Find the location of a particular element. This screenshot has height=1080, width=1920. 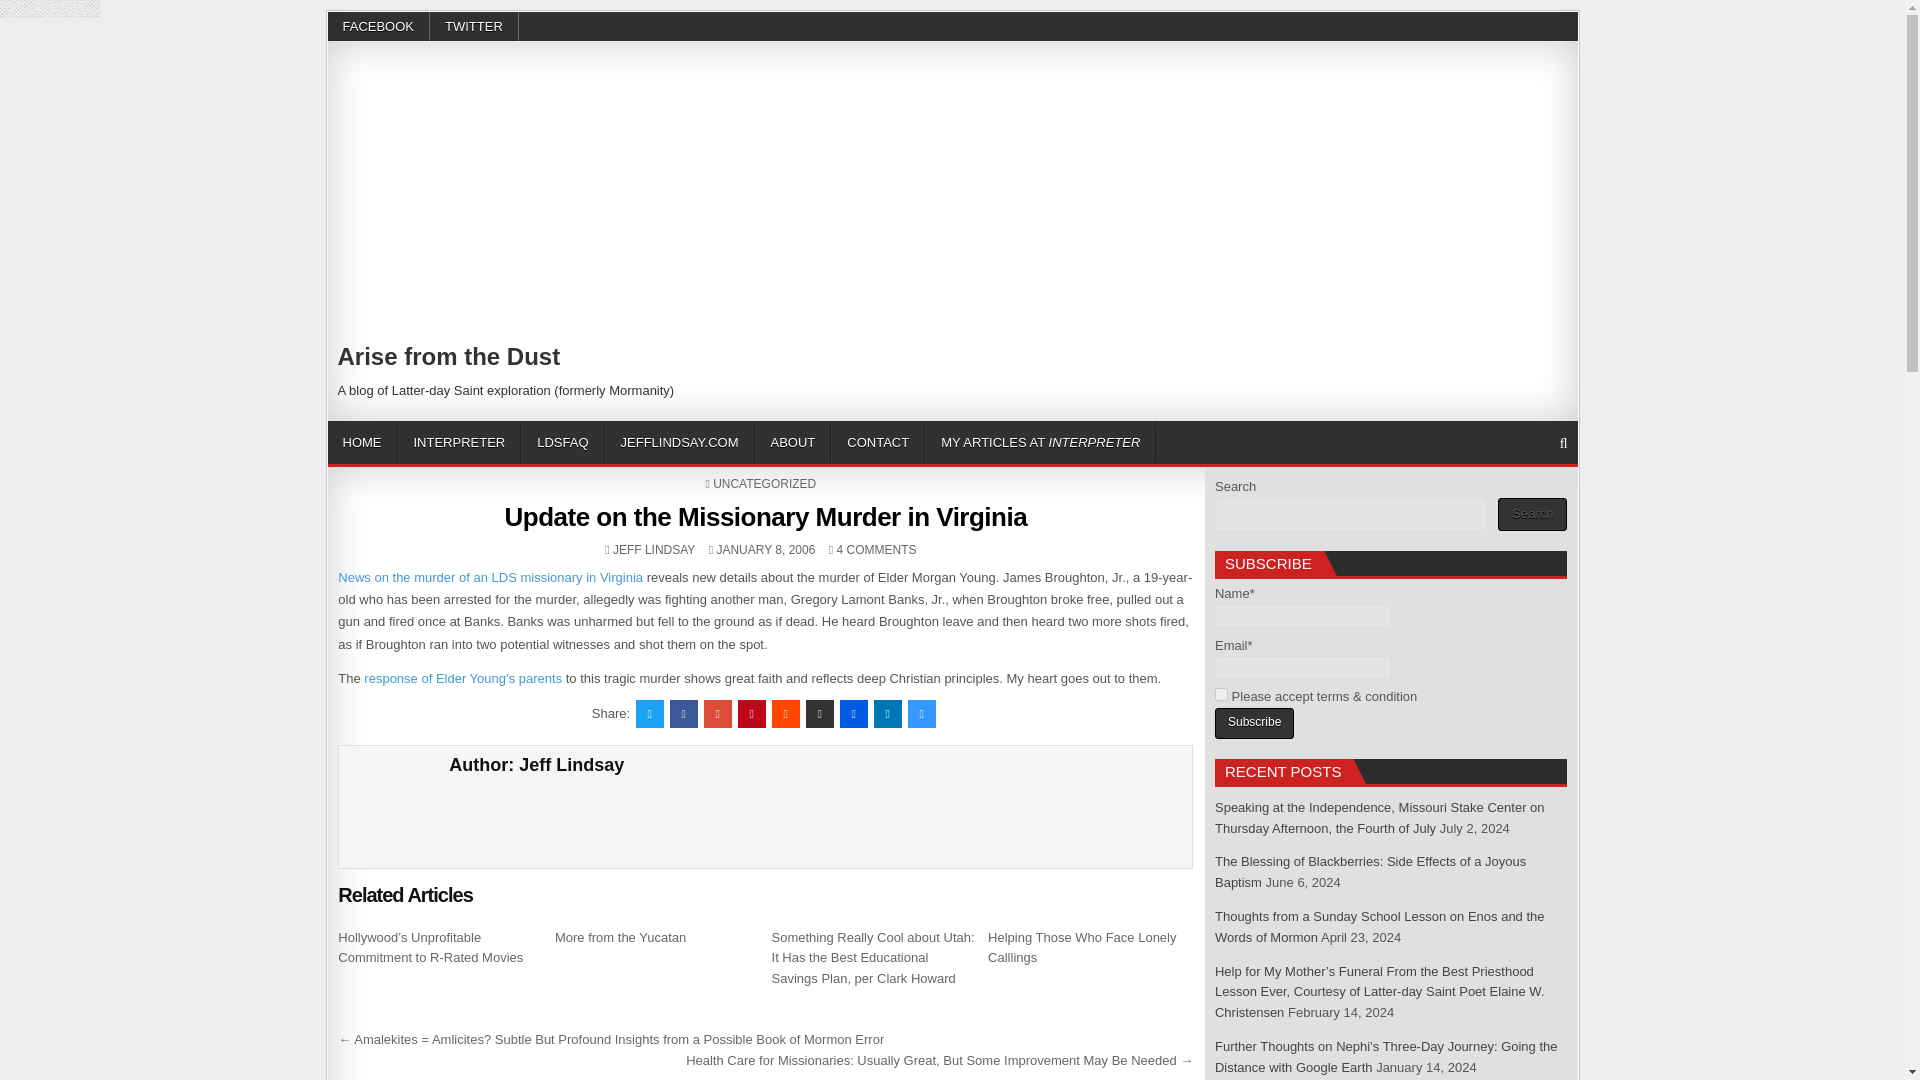

Share this on Delicious is located at coordinates (922, 713).